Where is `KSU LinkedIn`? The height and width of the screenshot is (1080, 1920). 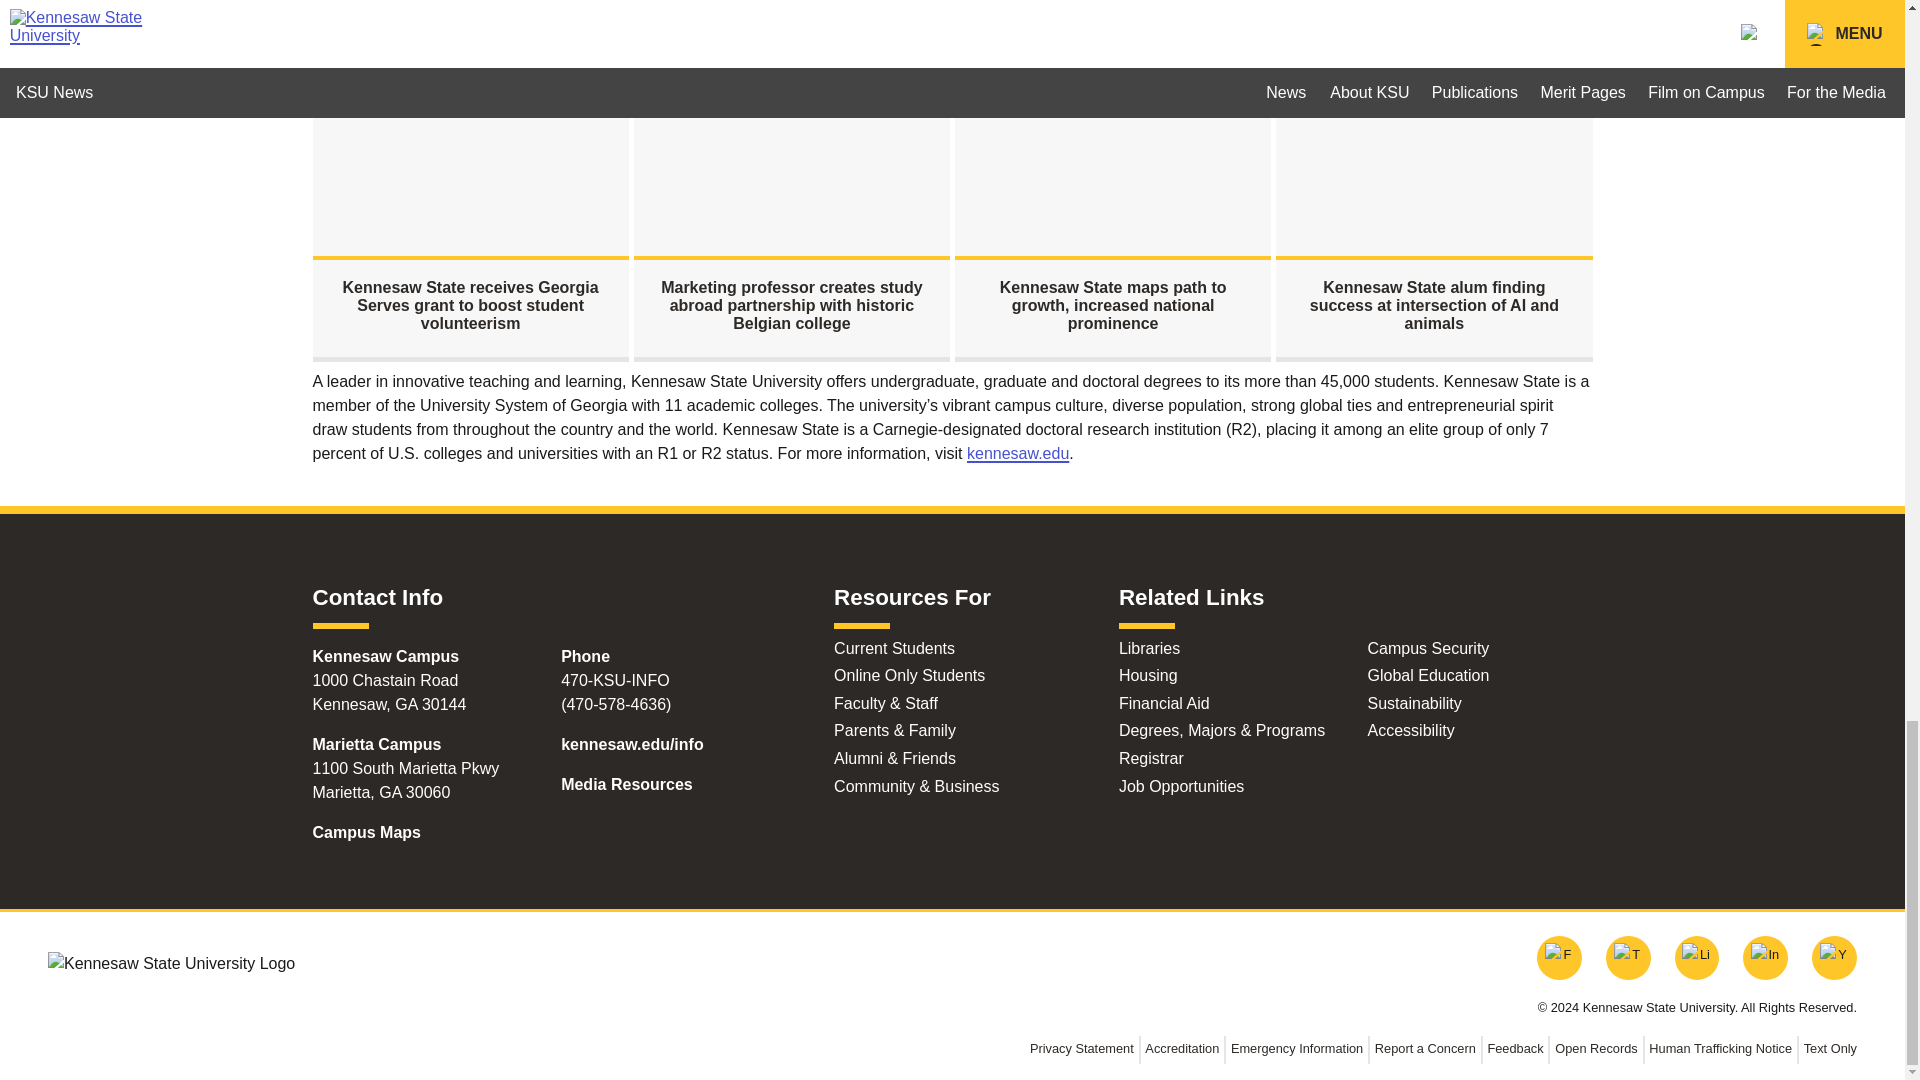 KSU LinkedIn is located at coordinates (1697, 958).